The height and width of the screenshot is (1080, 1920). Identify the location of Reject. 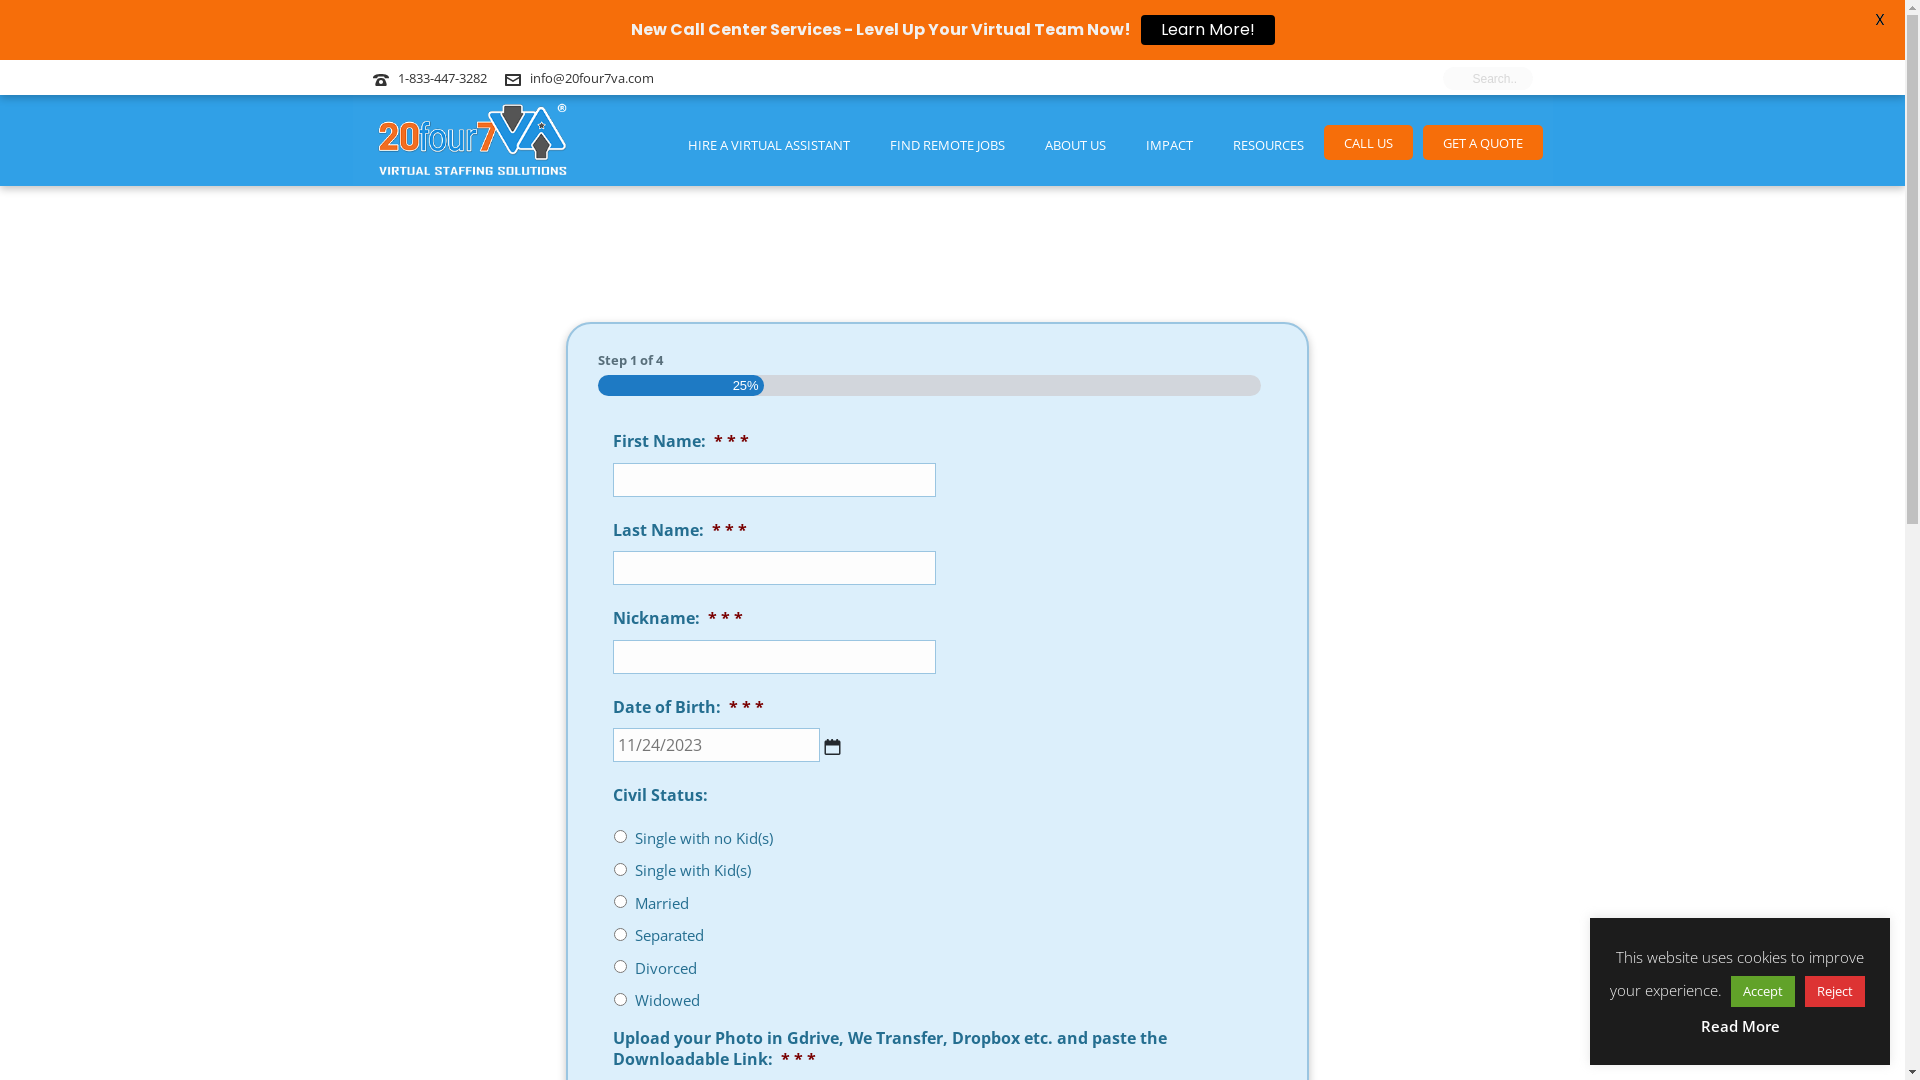
(1835, 992).